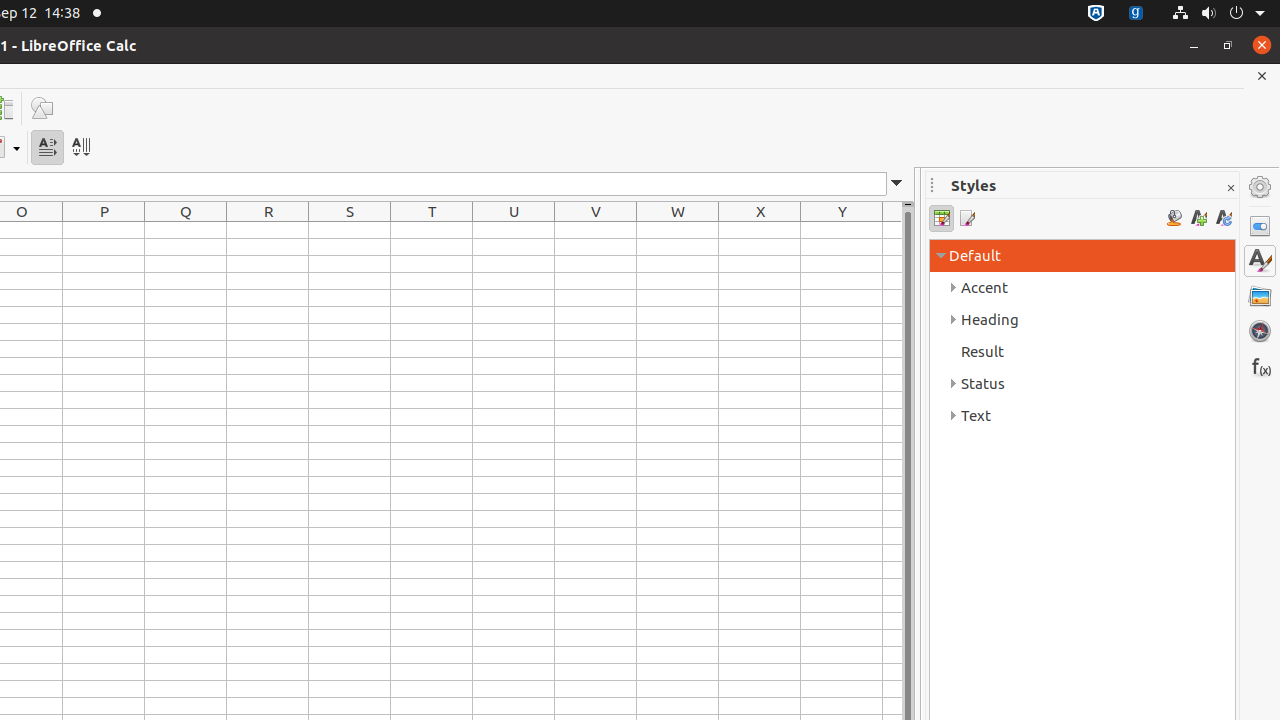 This screenshot has width=1280, height=720. I want to click on Properties, so click(1260, 226).